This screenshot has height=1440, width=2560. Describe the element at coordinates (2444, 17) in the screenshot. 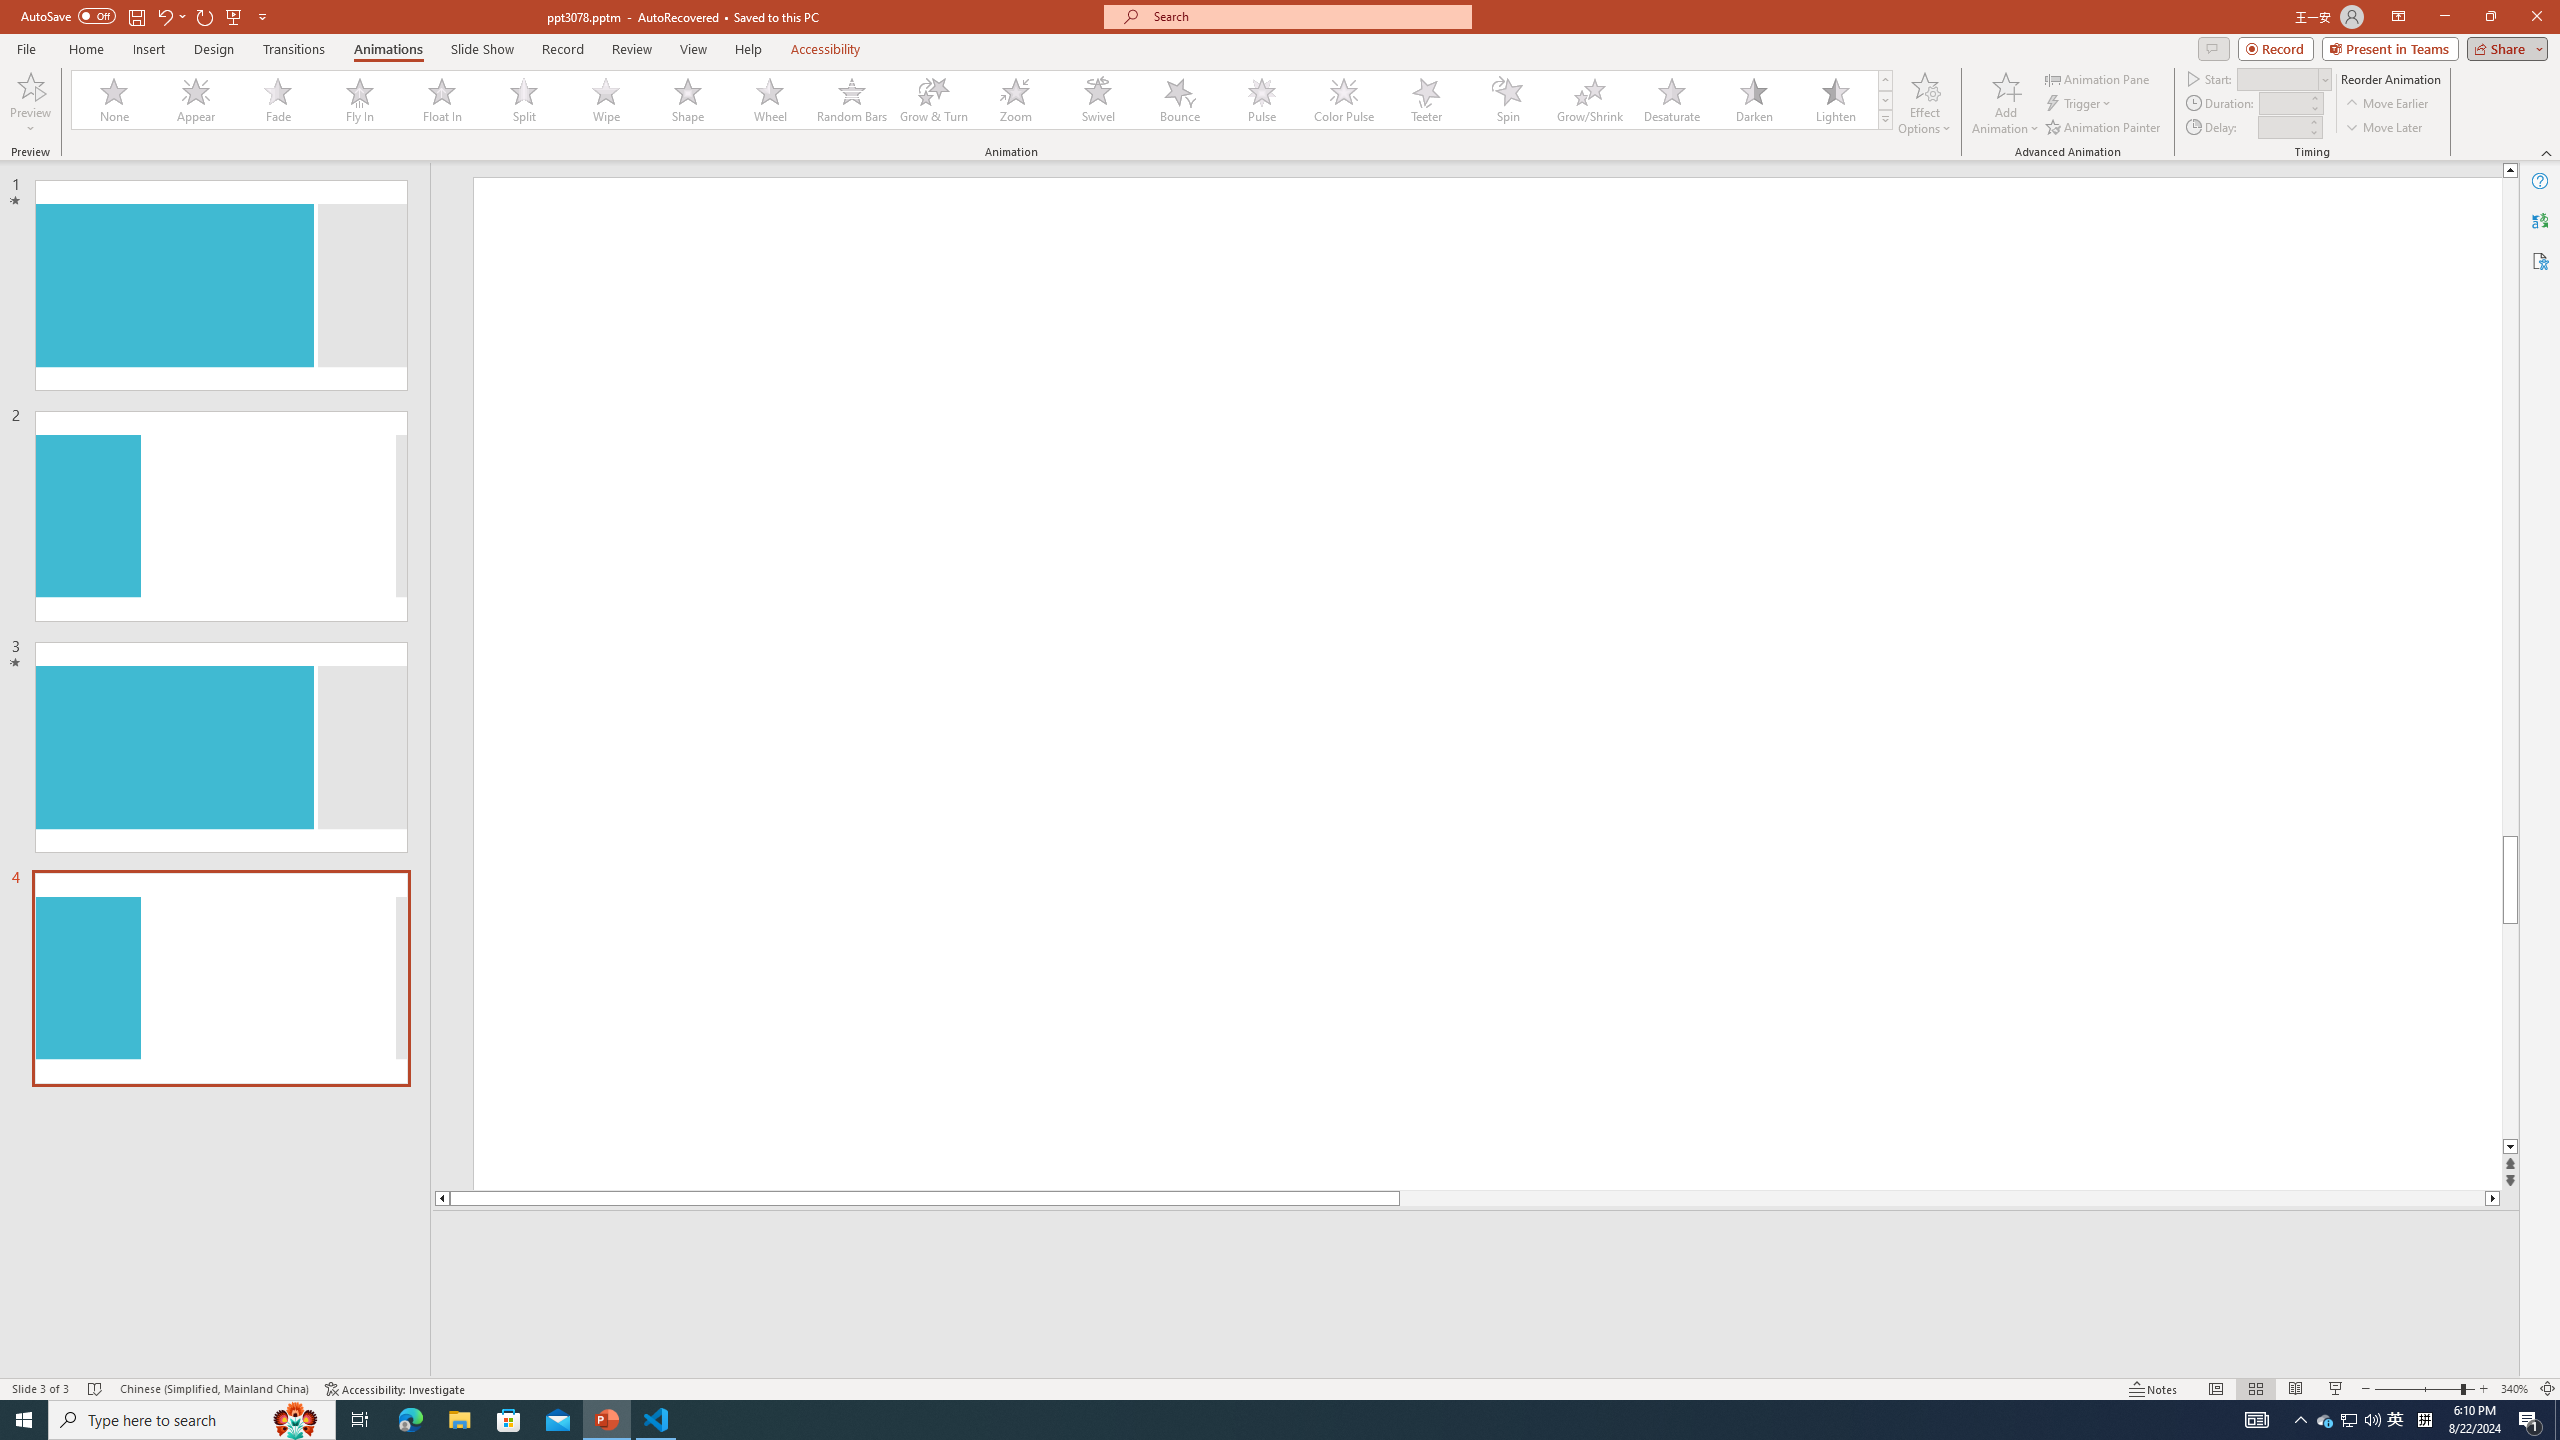

I see `Minimize` at that location.